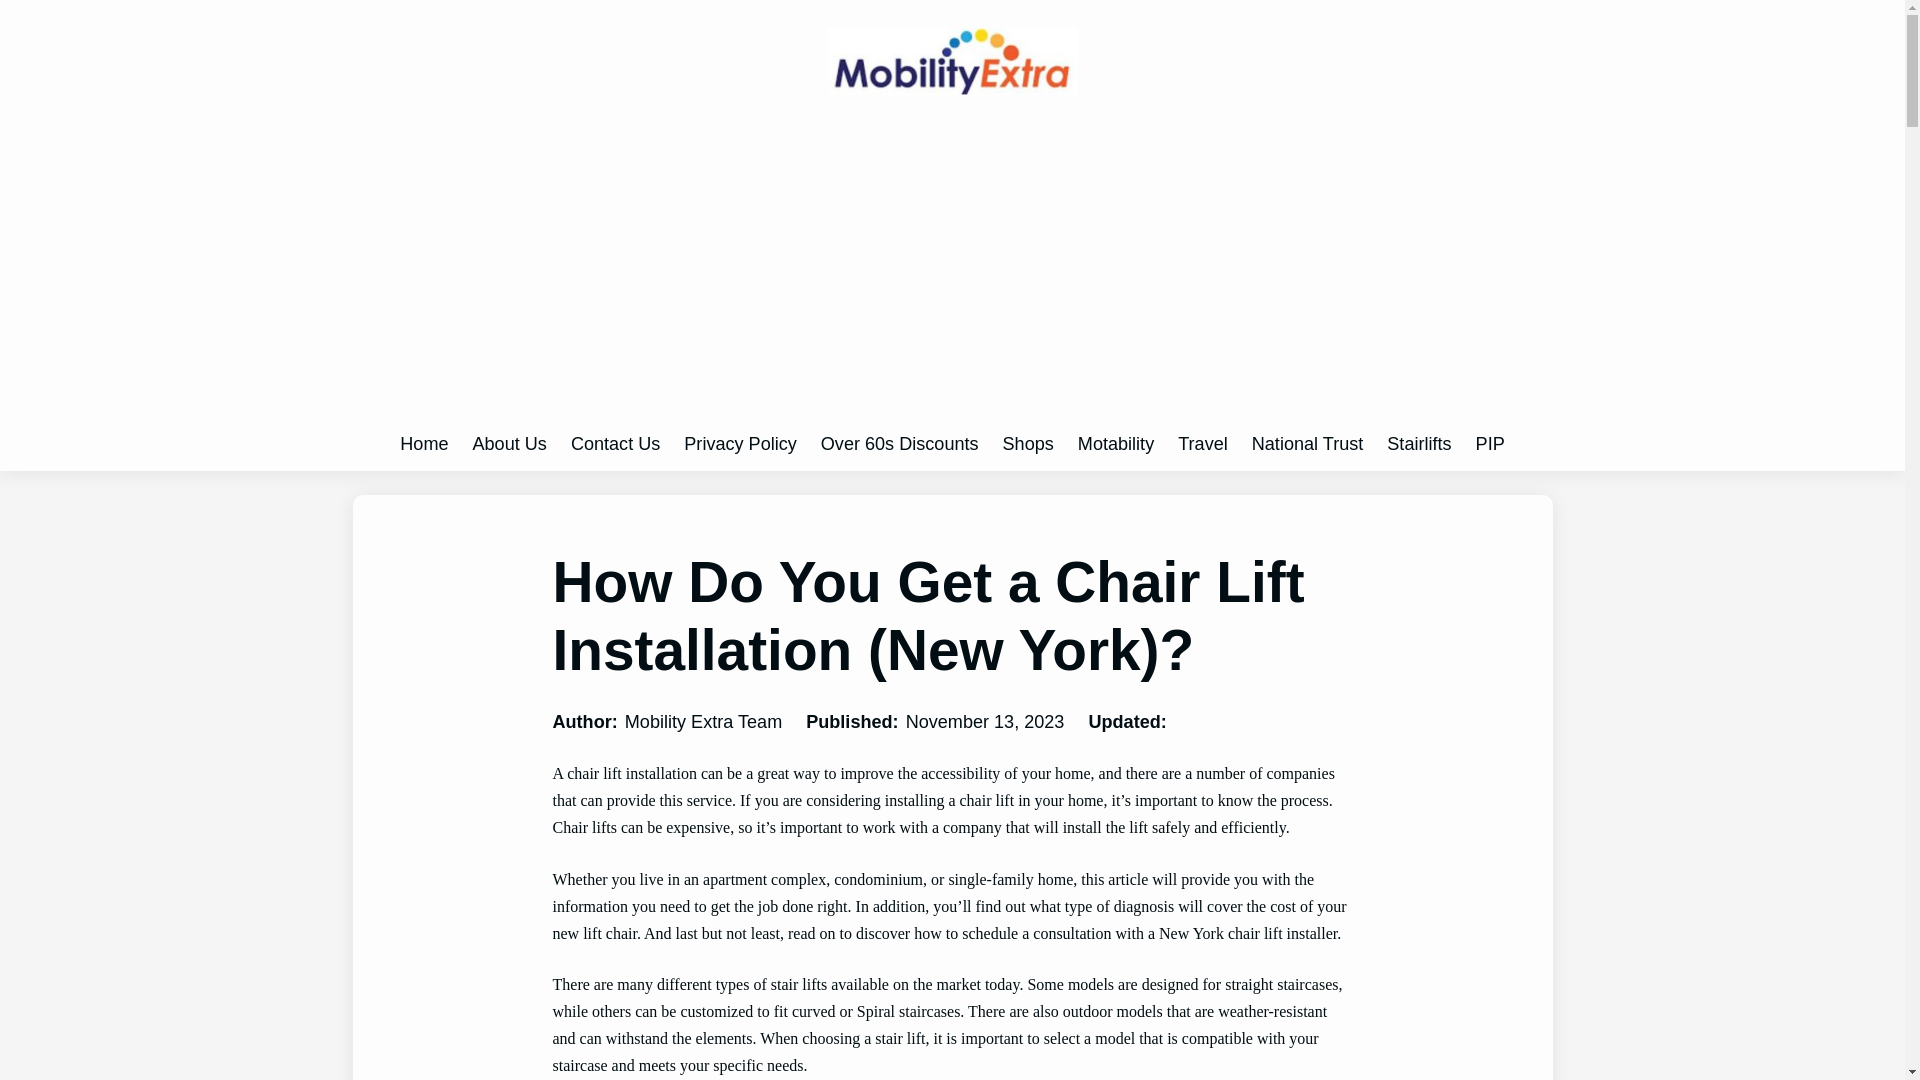  I want to click on Travel, so click(1203, 444).